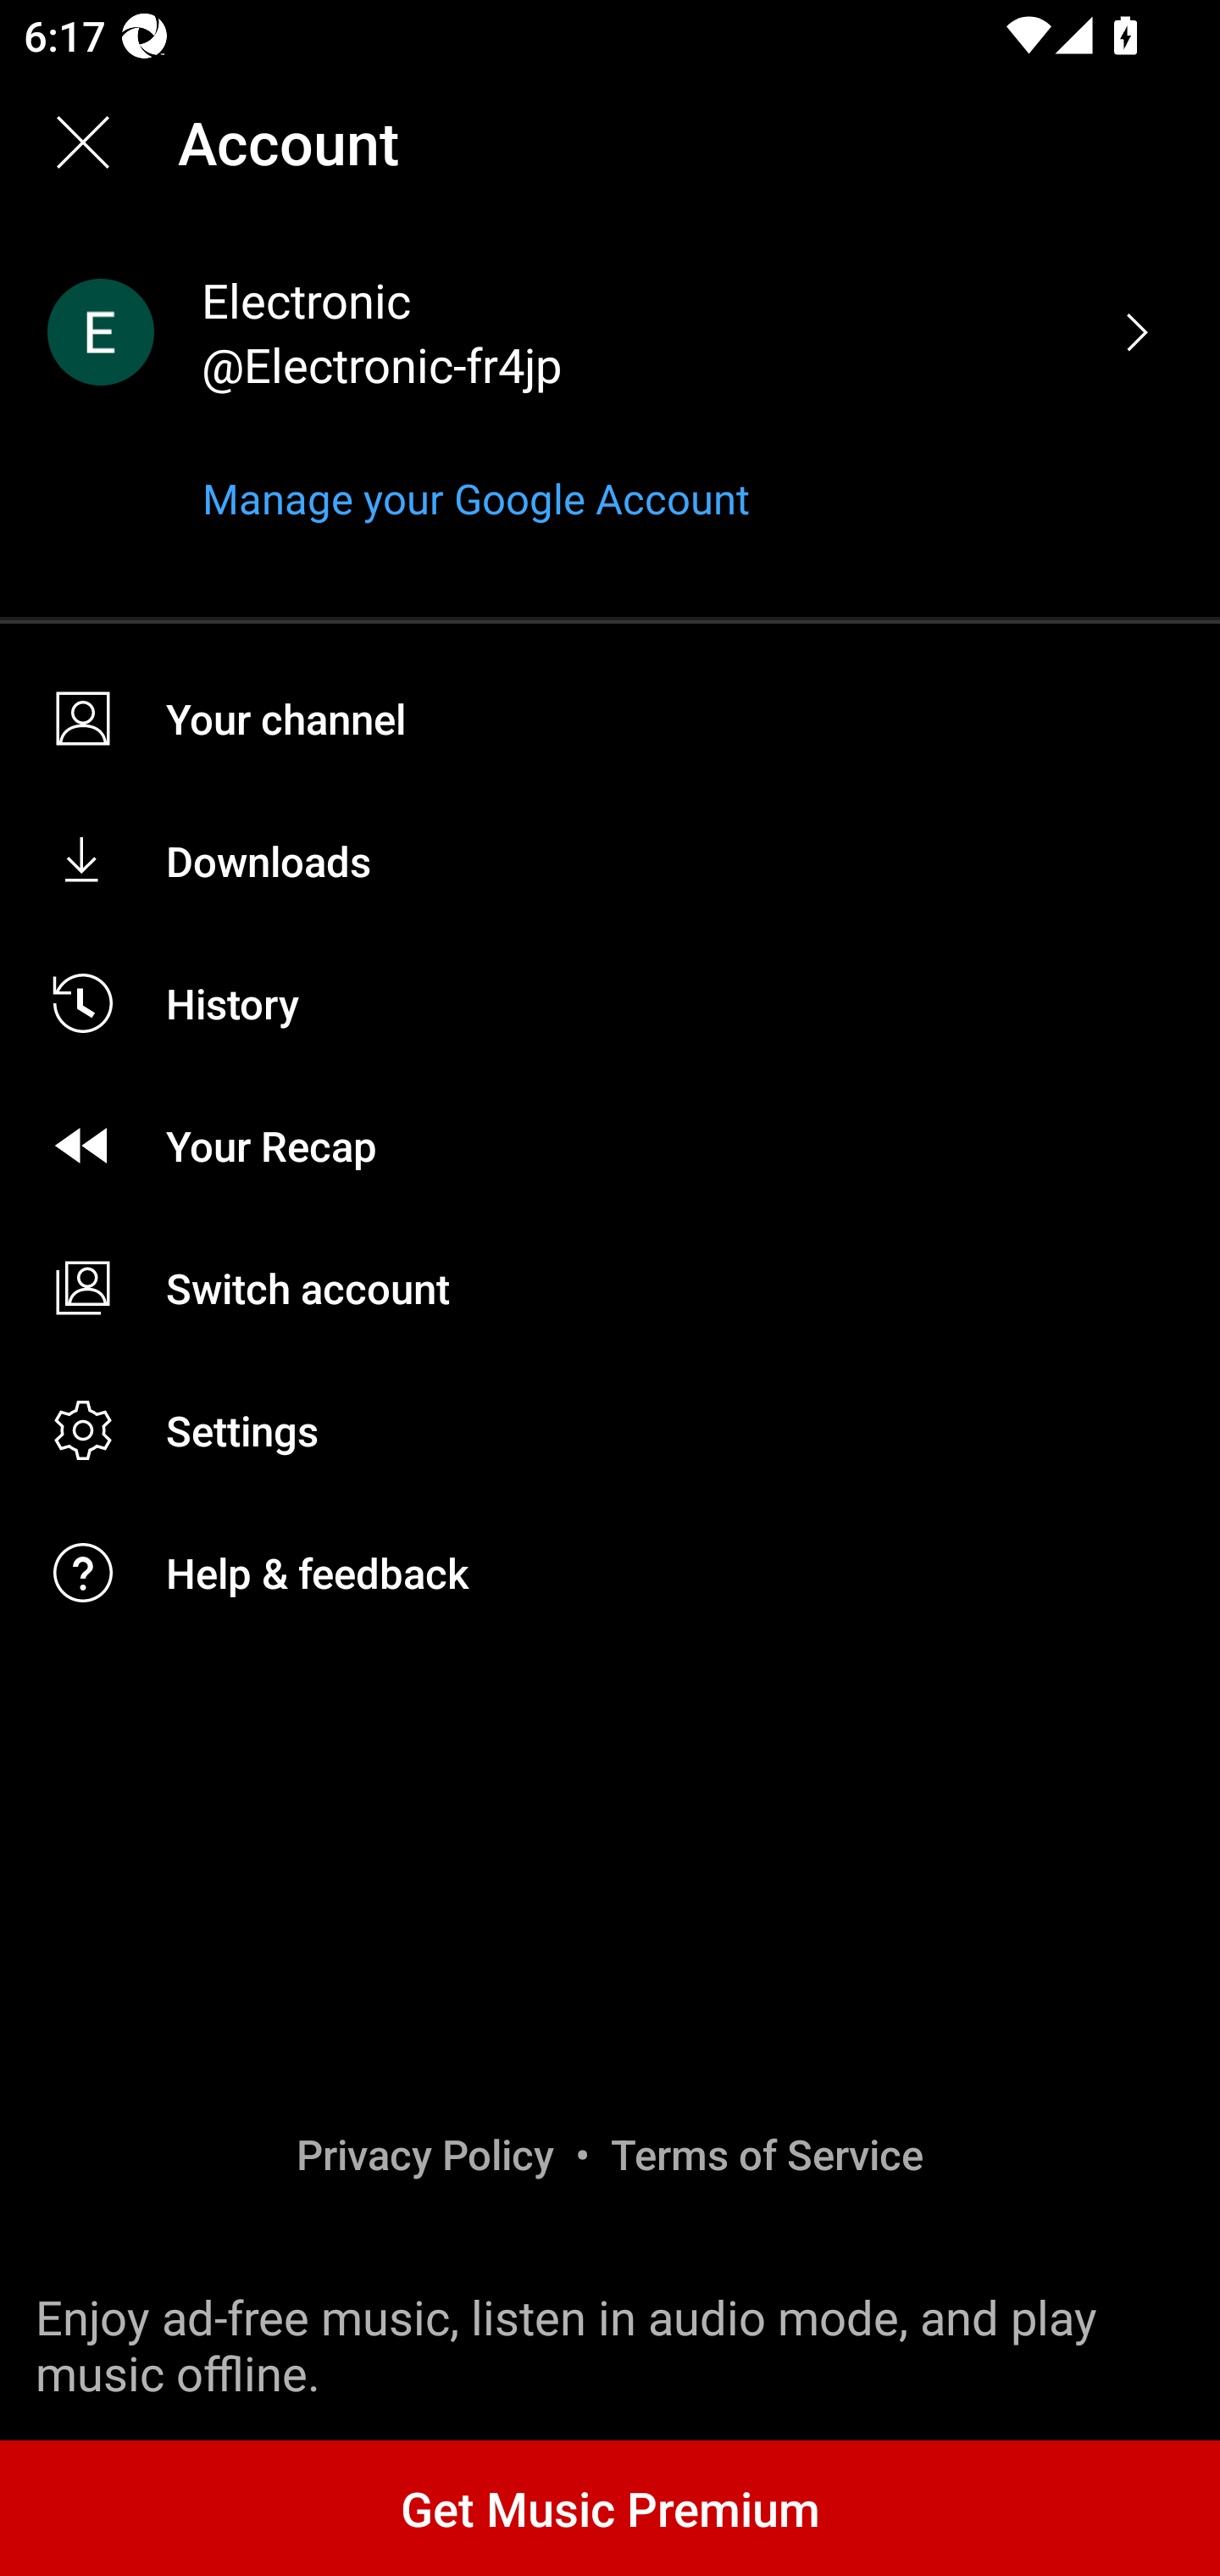  Describe the element at coordinates (610, 1288) in the screenshot. I see `Switch account` at that location.